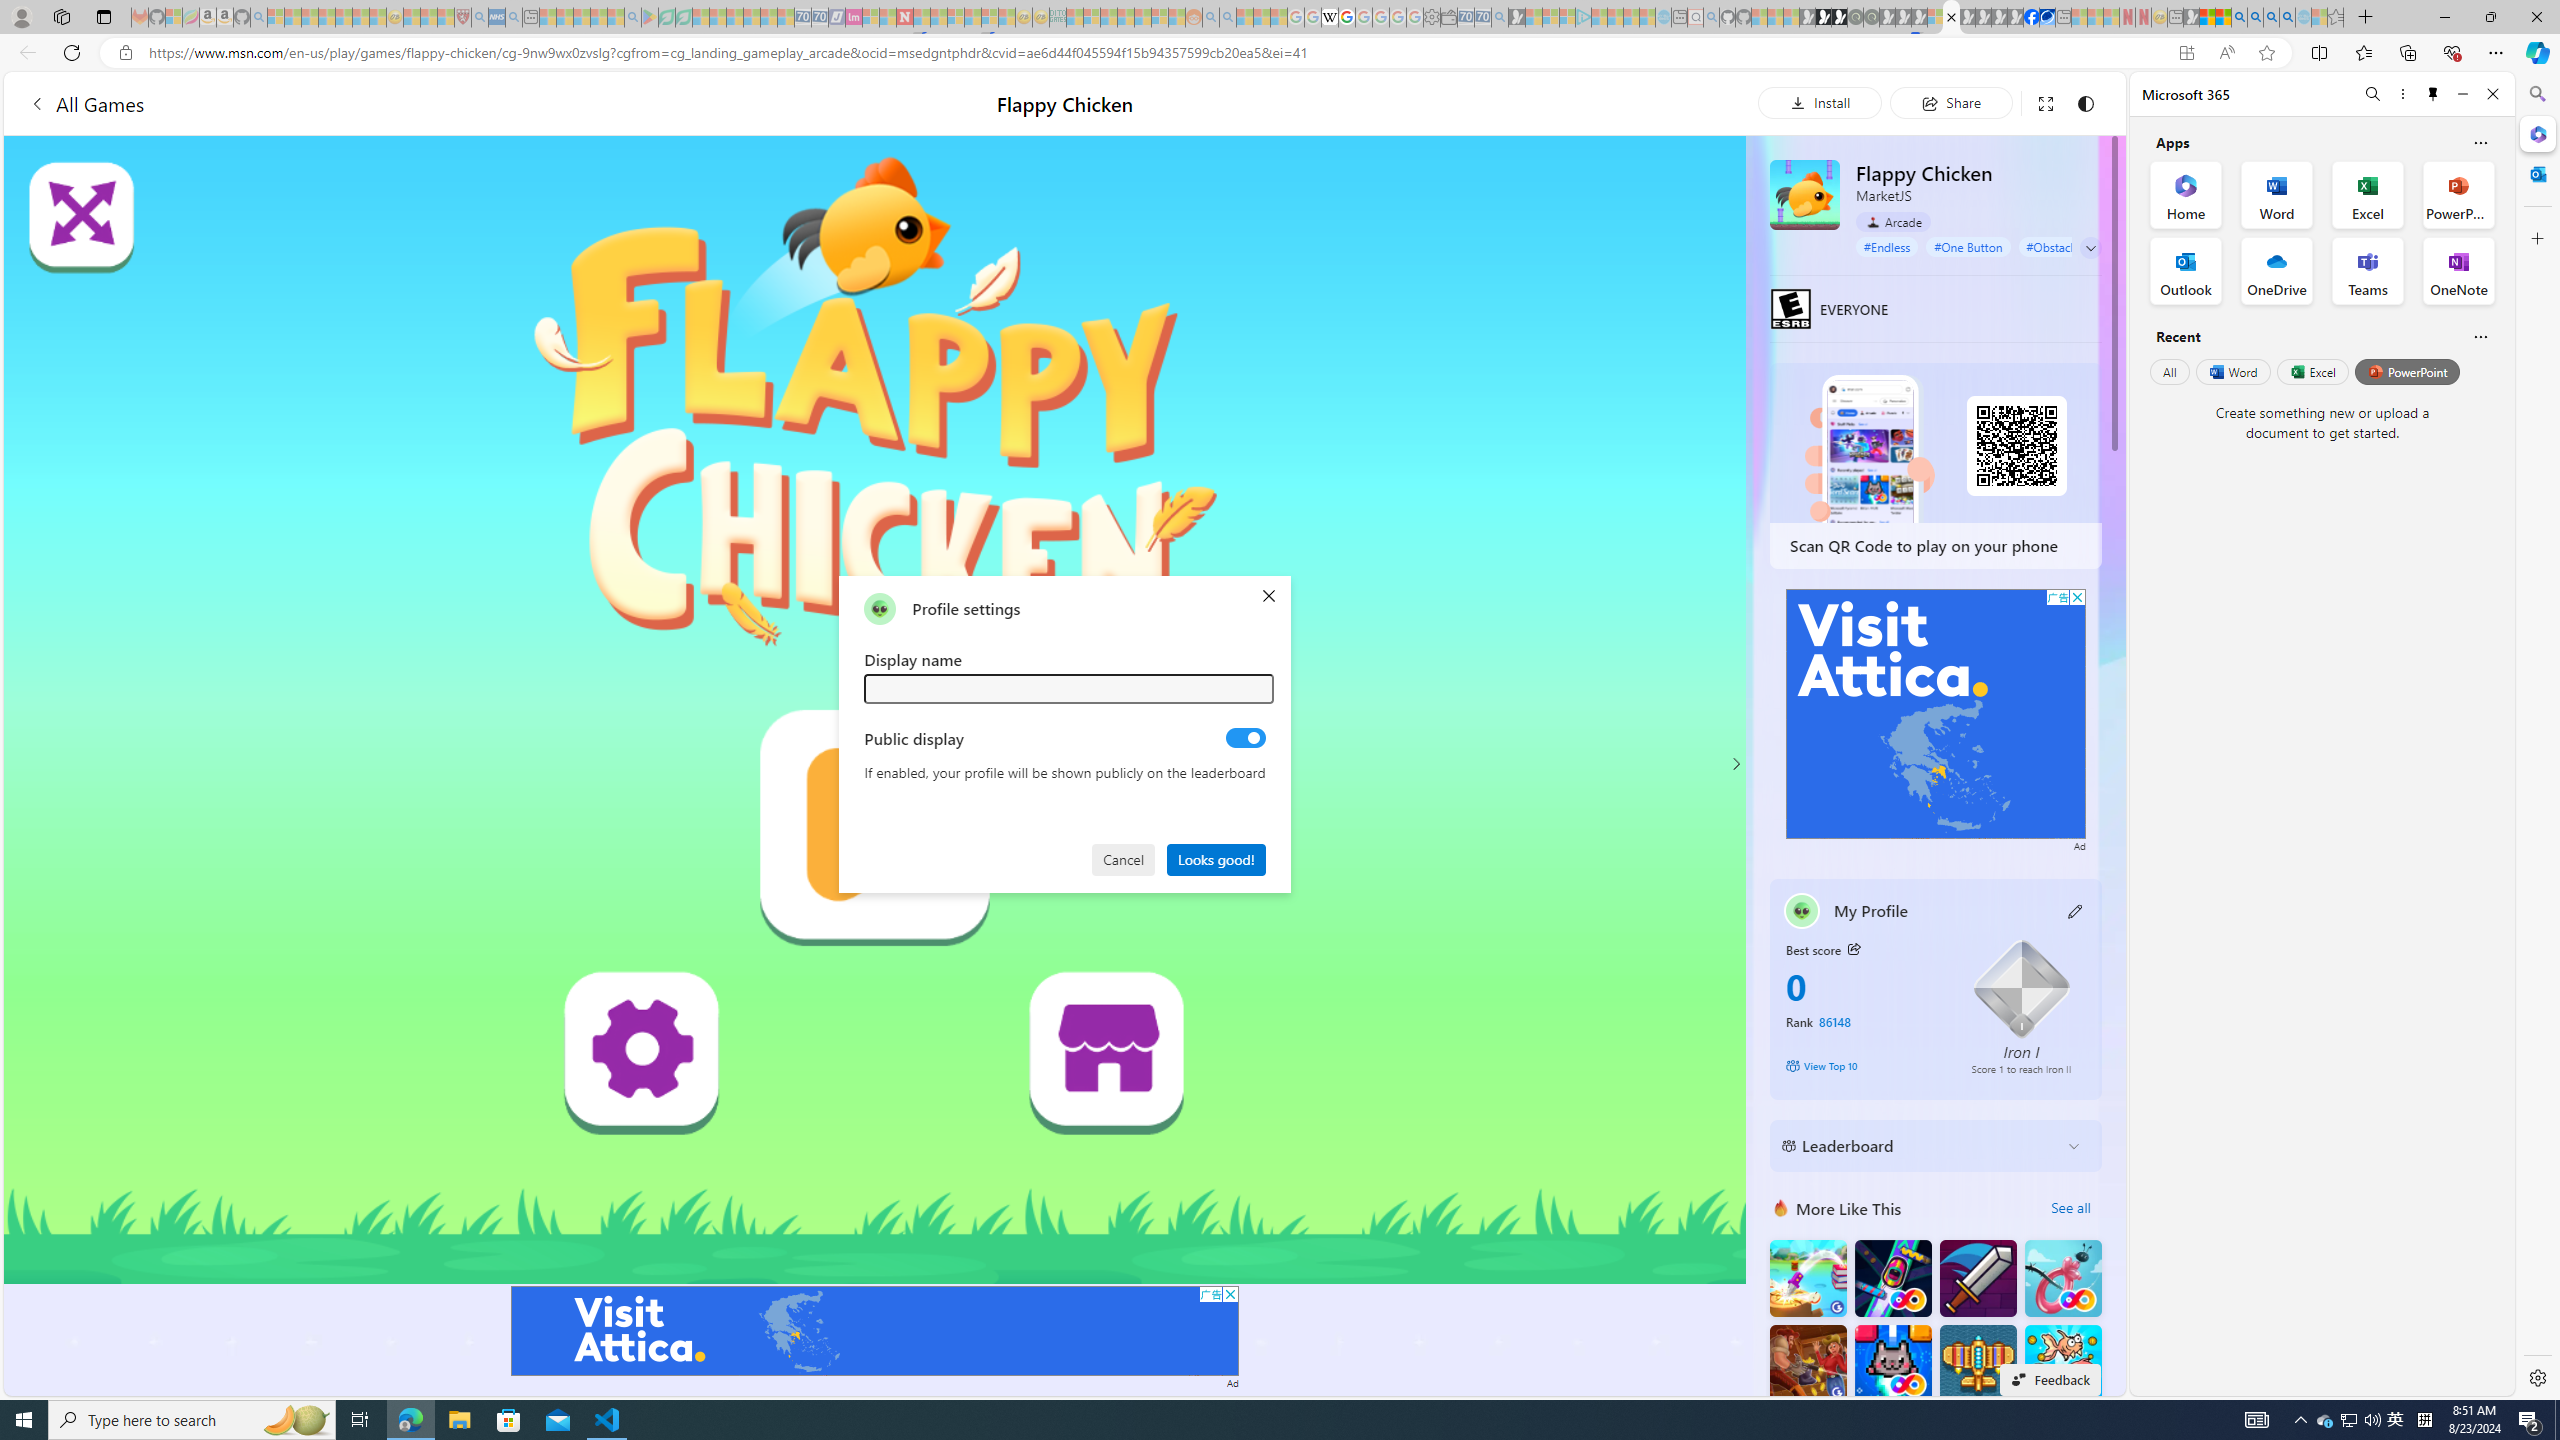 The height and width of the screenshot is (1440, 2560). I want to click on Settings - Sleeping, so click(1432, 17).